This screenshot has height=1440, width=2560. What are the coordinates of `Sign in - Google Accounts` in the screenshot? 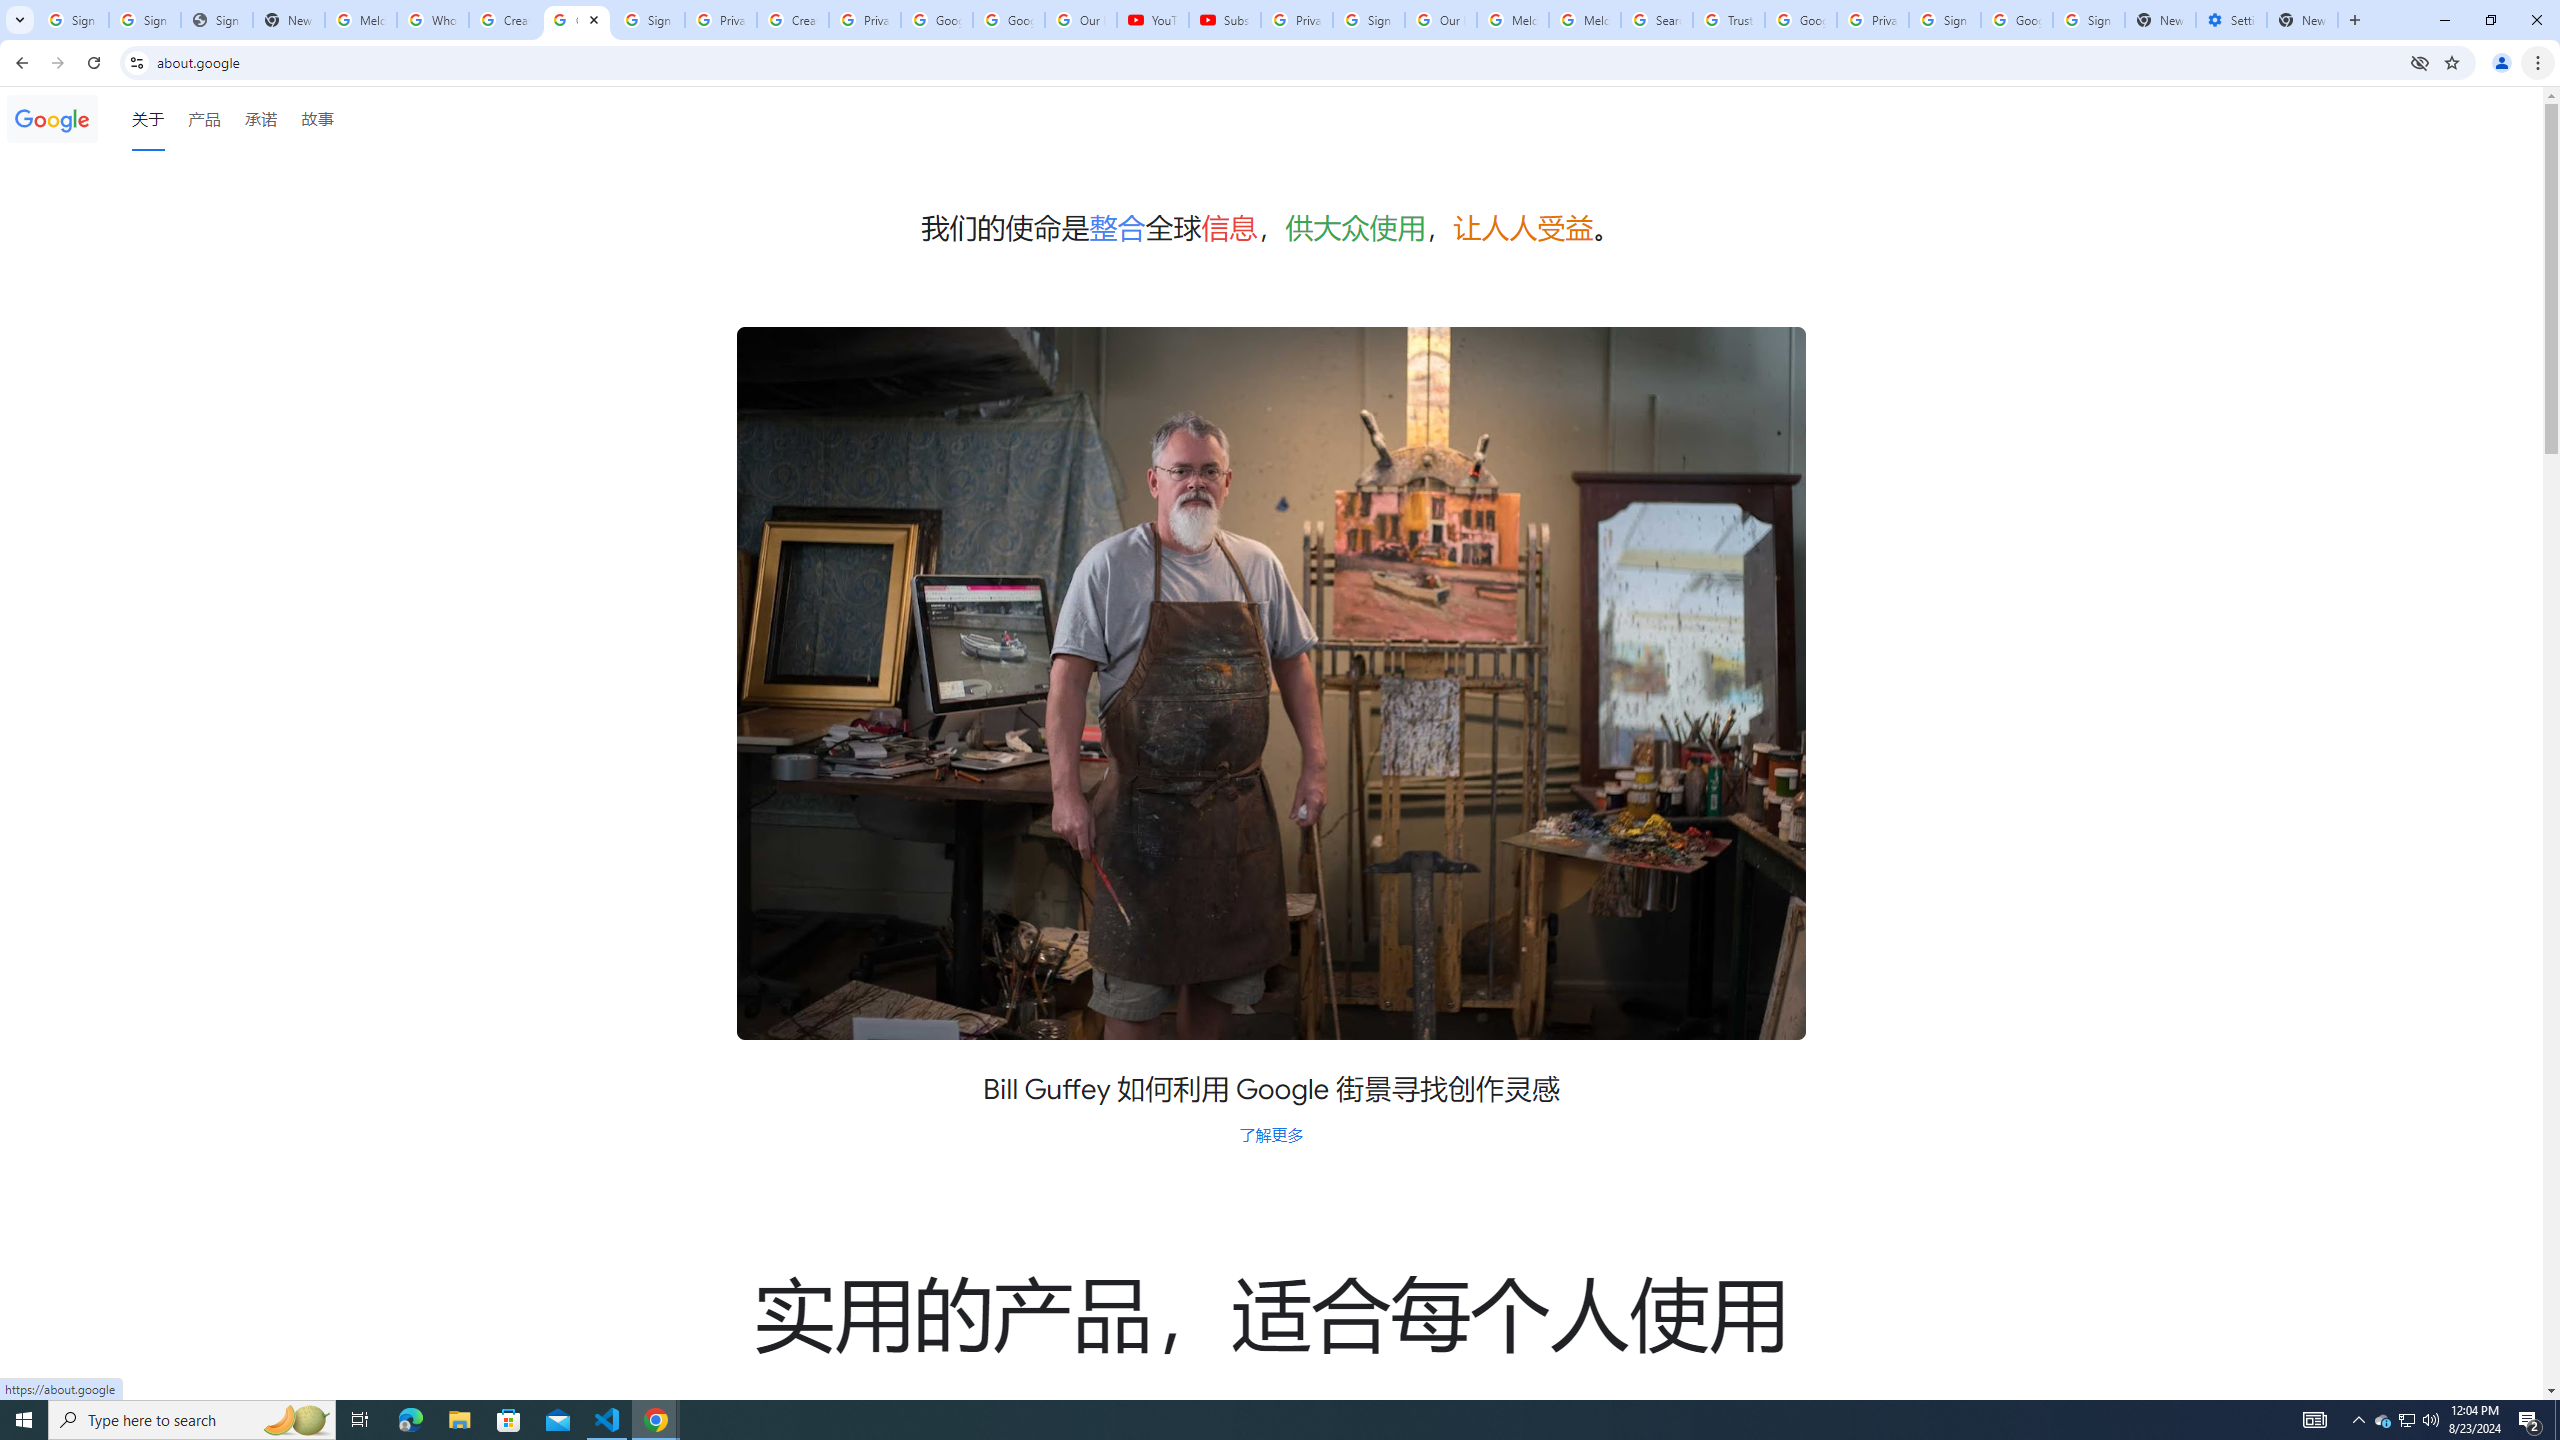 It's located at (648, 20).